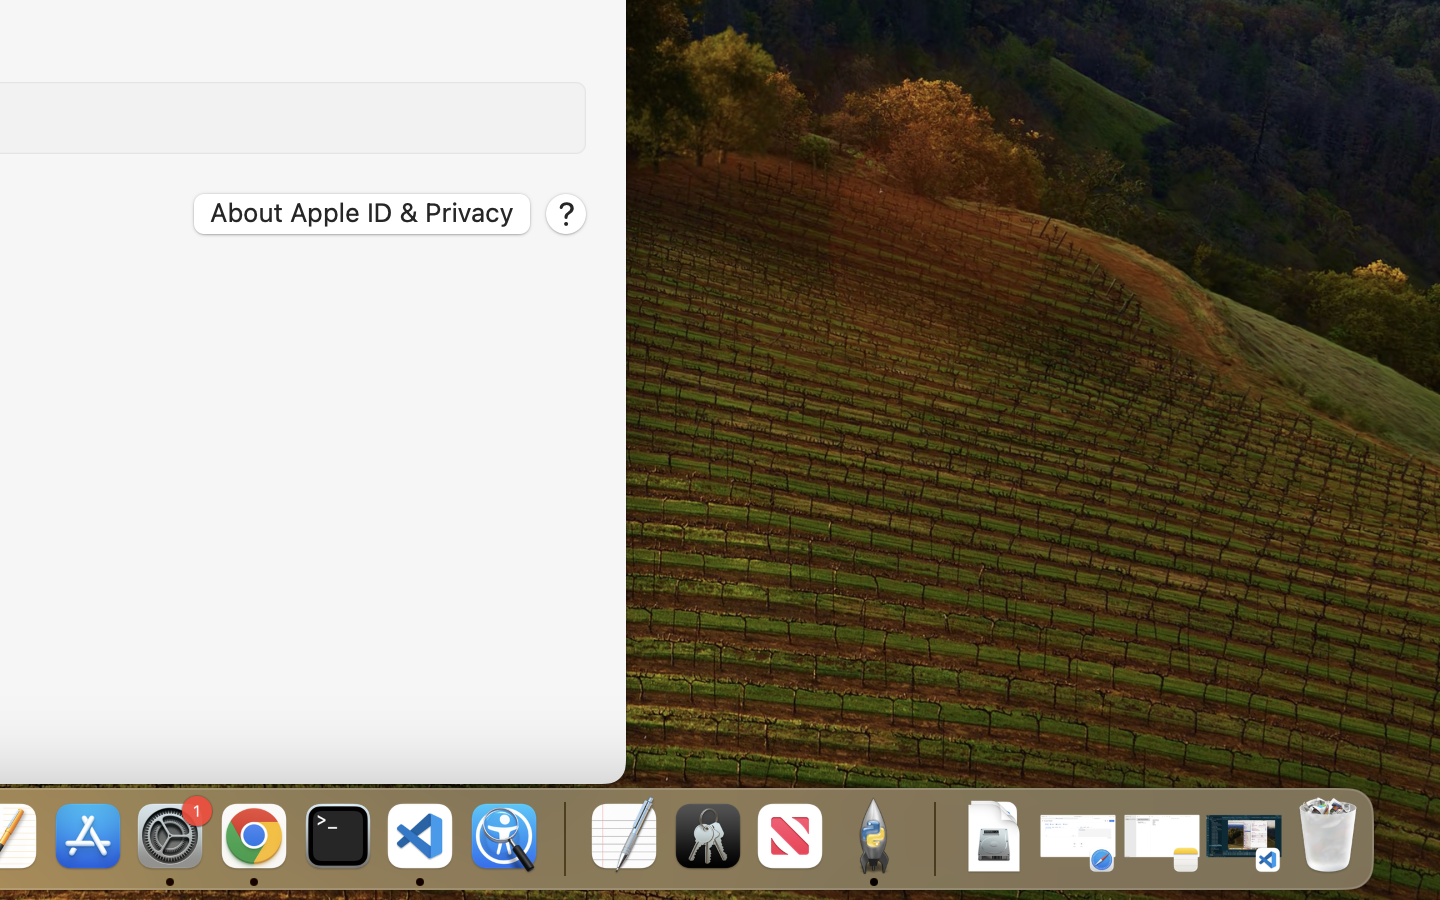 Image resolution: width=1440 pixels, height=900 pixels. I want to click on 0.4285714328289032, so click(562, 838).